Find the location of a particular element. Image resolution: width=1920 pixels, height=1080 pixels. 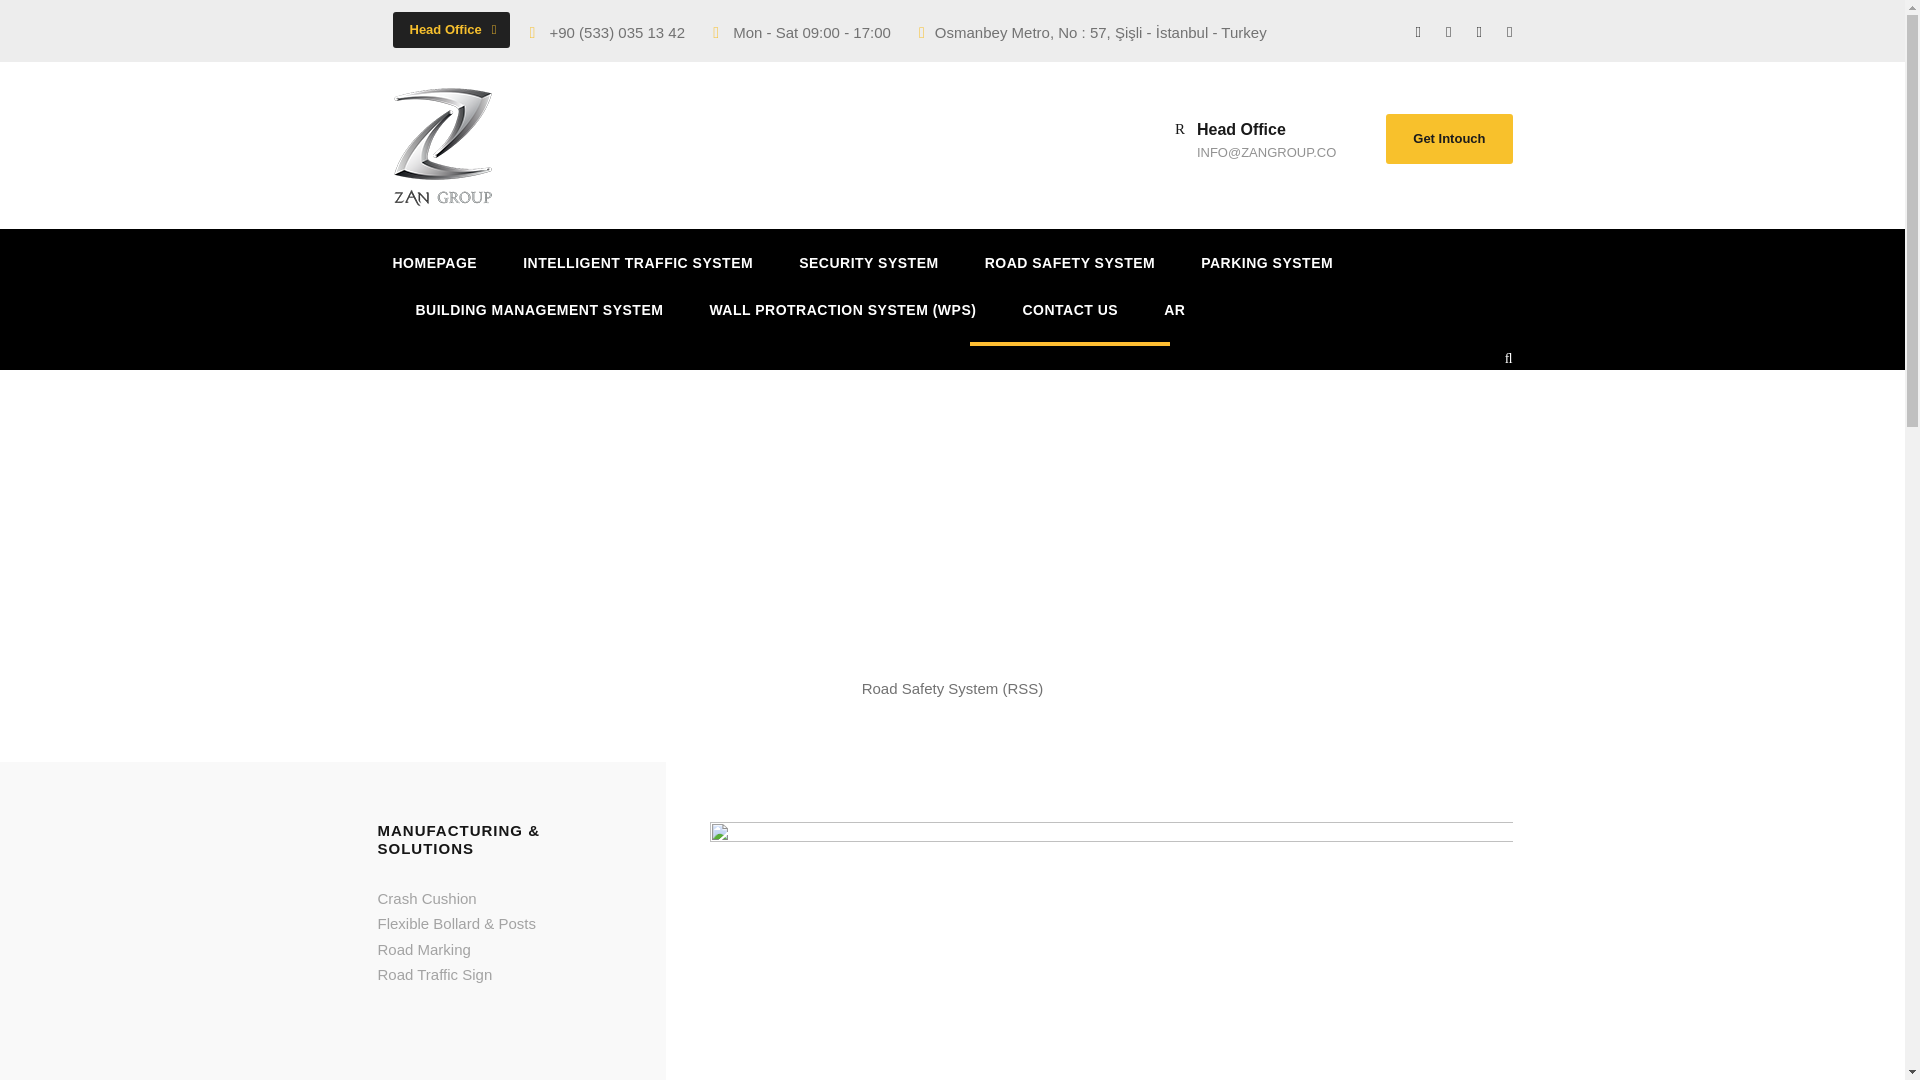

INTELLIGENT TRAFFIC SYSTEM is located at coordinates (637, 275).